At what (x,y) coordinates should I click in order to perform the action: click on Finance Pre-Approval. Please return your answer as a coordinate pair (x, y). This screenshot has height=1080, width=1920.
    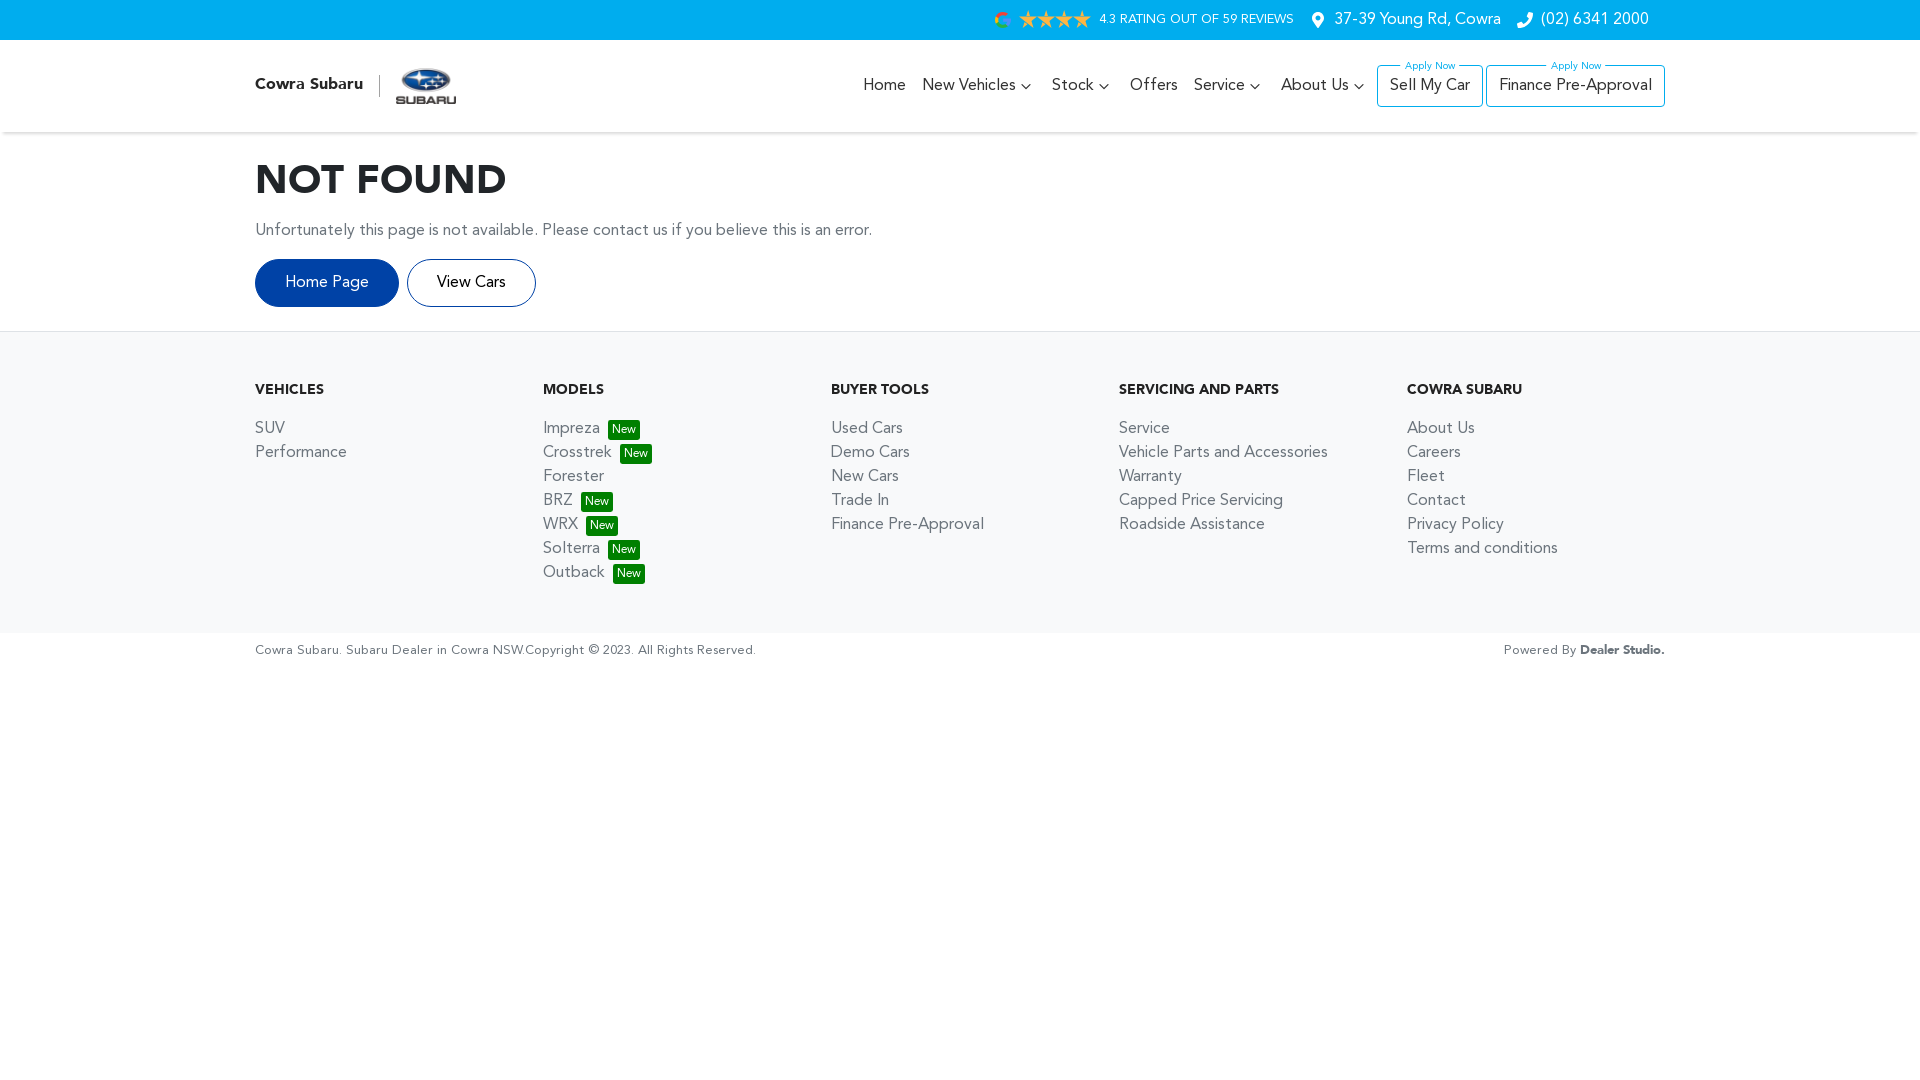
    Looking at the image, I should click on (907, 525).